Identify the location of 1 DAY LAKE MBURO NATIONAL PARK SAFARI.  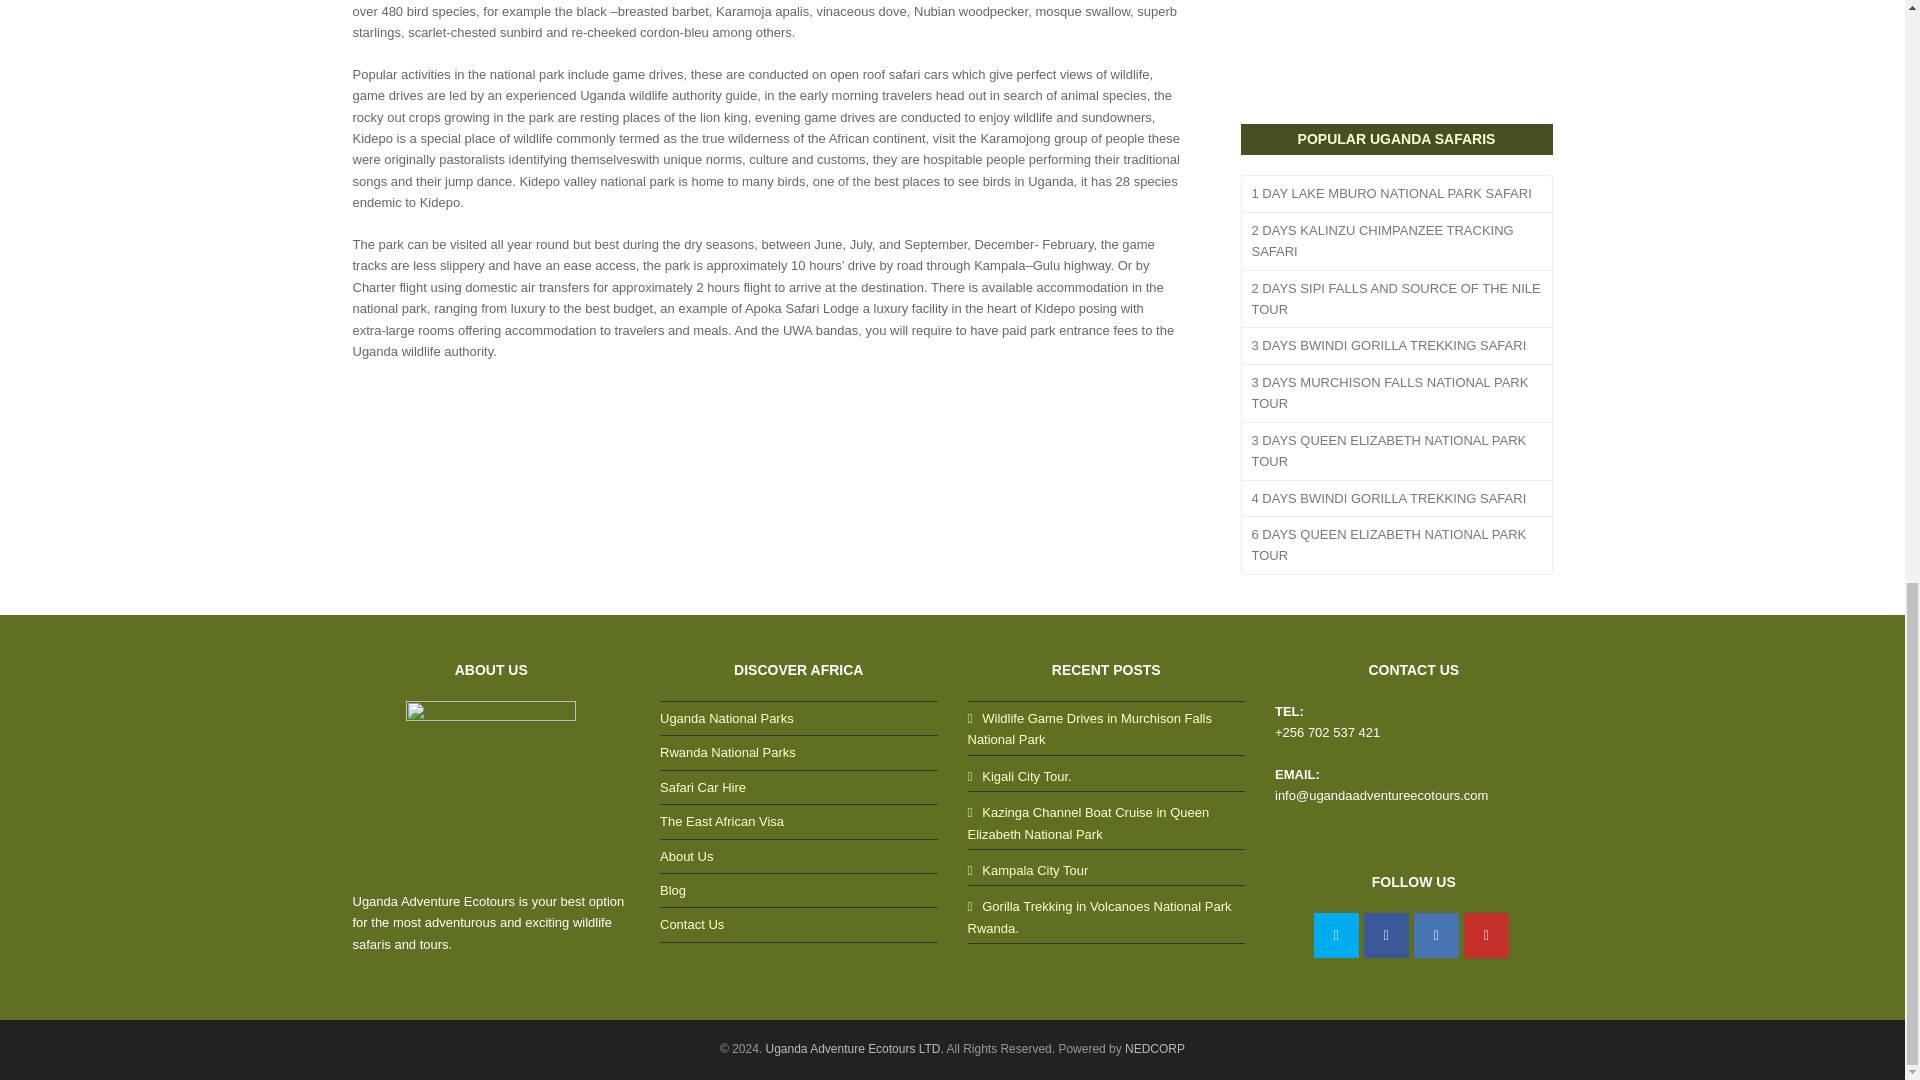
(1396, 192).